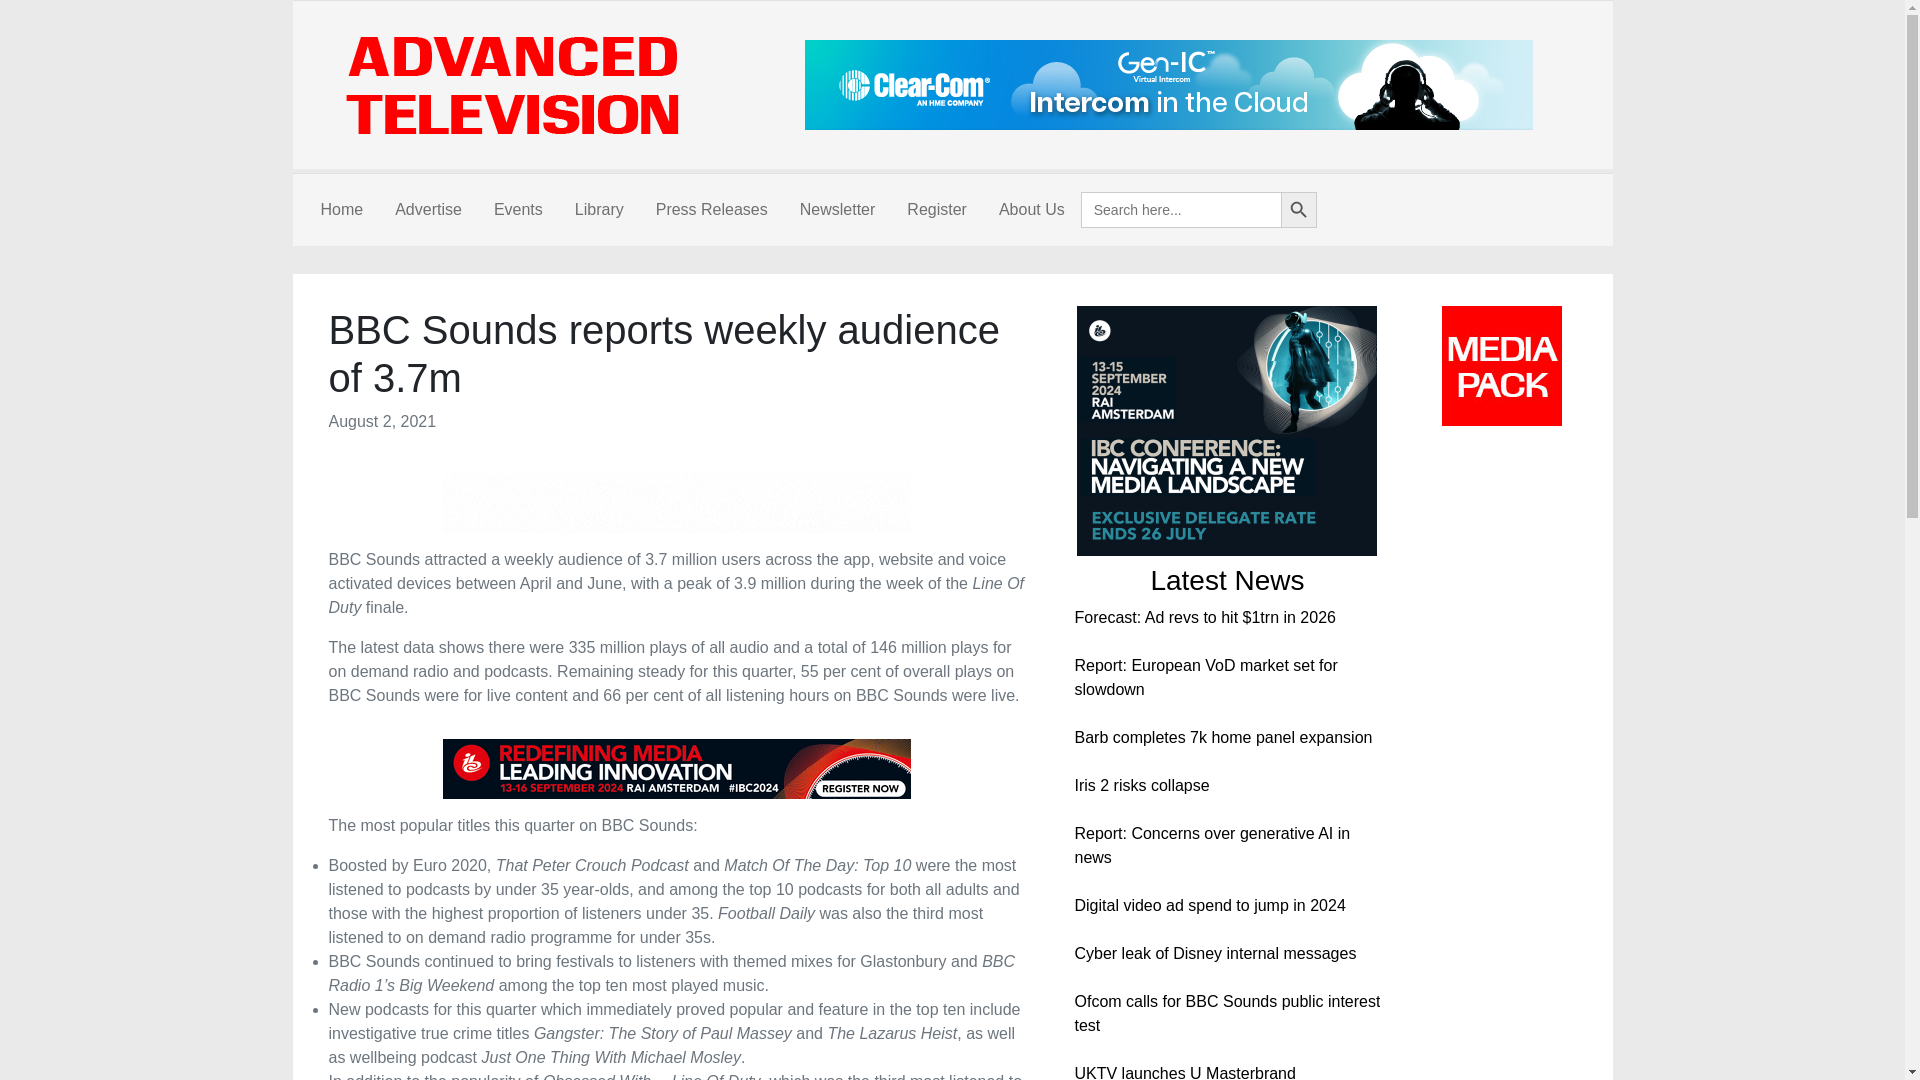 The height and width of the screenshot is (1080, 1920). What do you see at coordinates (598, 210) in the screenshot?
I see `Library` at bounding box center [598, 210].